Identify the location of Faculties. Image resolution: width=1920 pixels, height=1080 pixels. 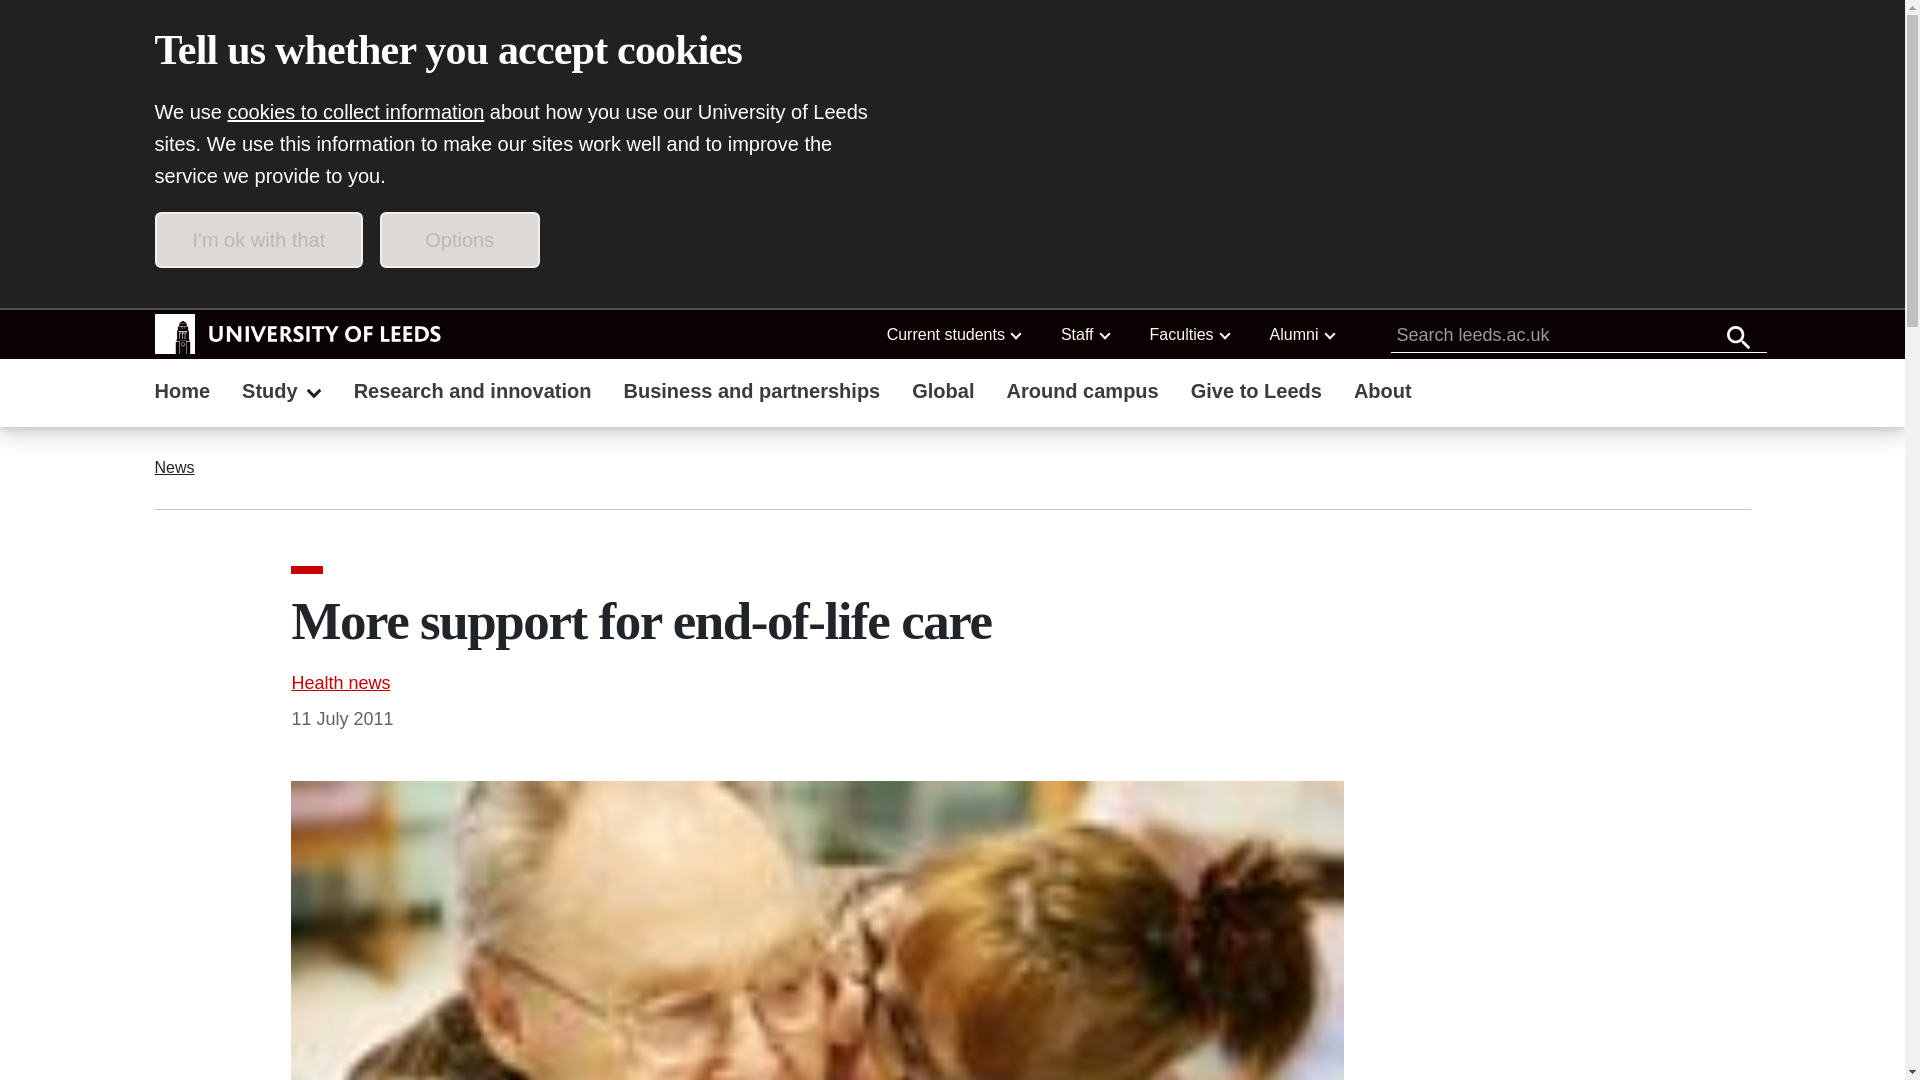
(1190, 334).